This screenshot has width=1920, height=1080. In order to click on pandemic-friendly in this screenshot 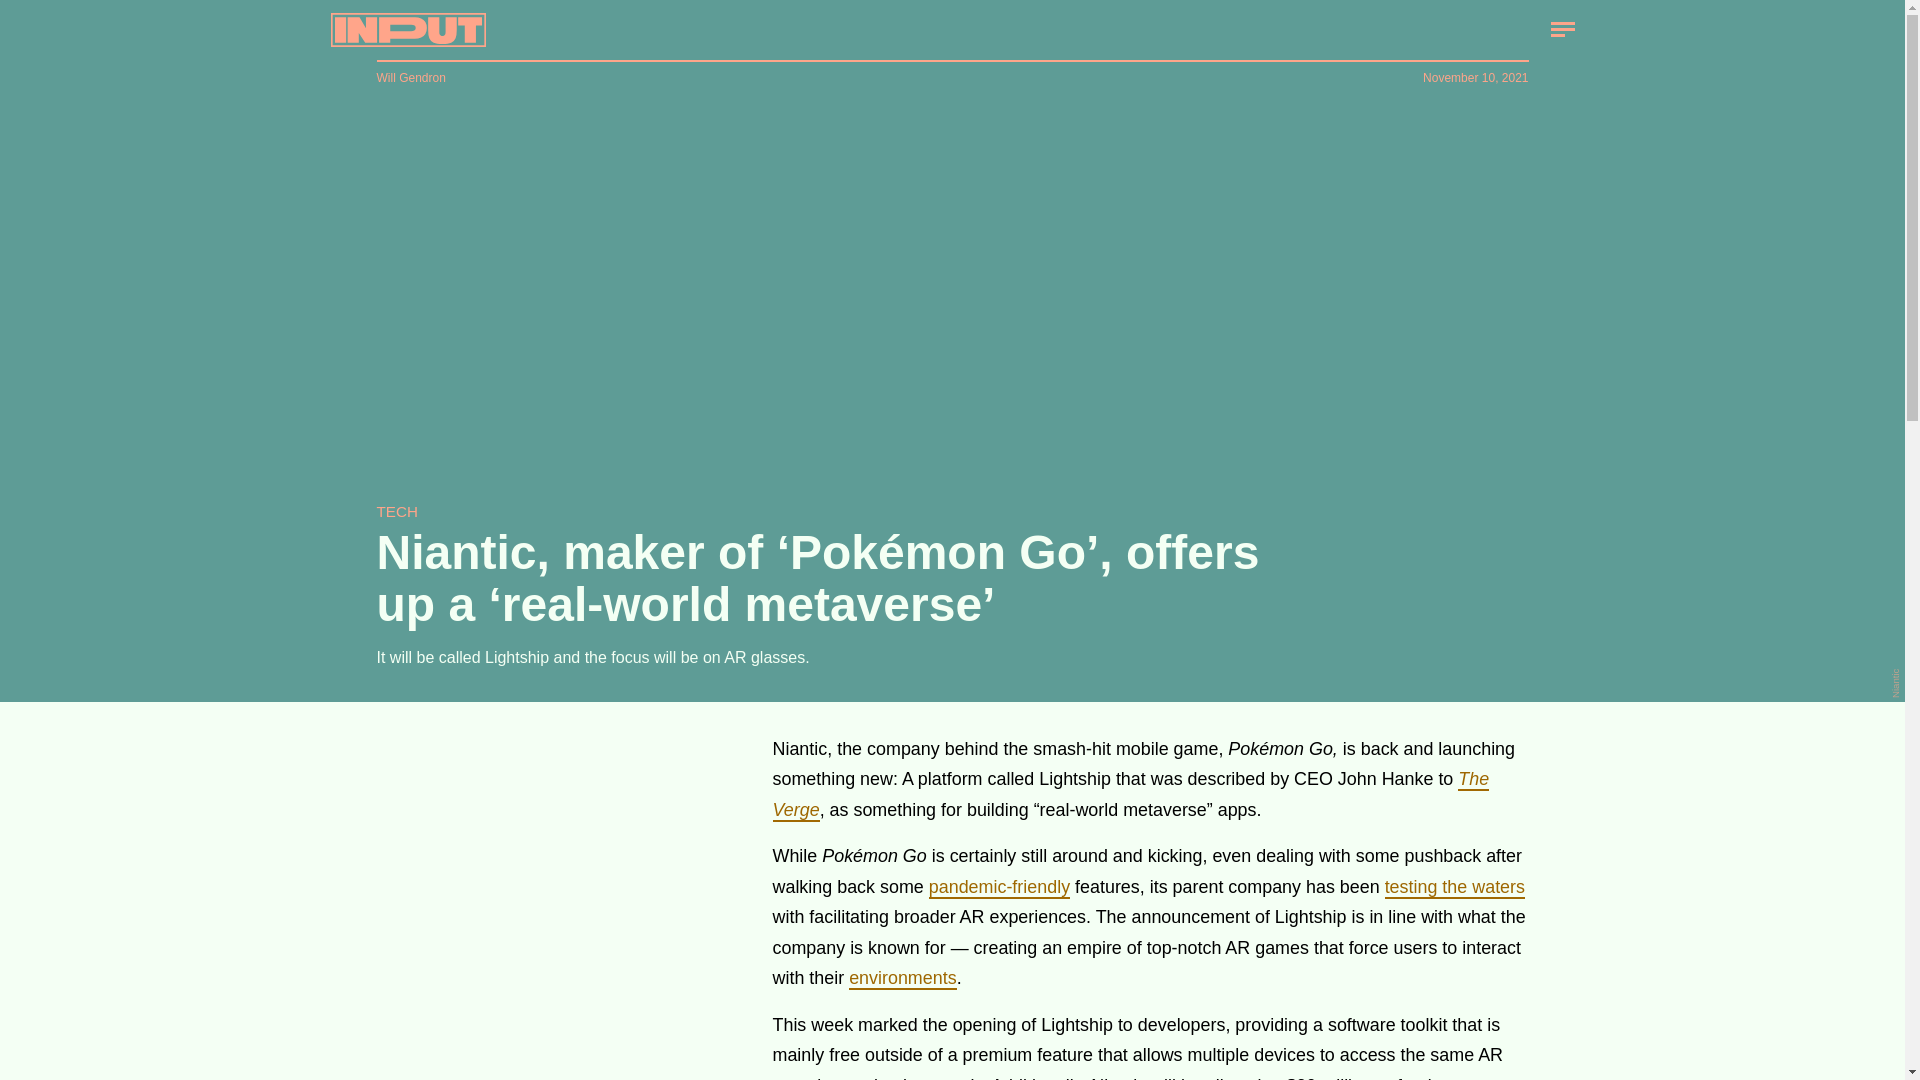, I will do `click(999, 887)`.